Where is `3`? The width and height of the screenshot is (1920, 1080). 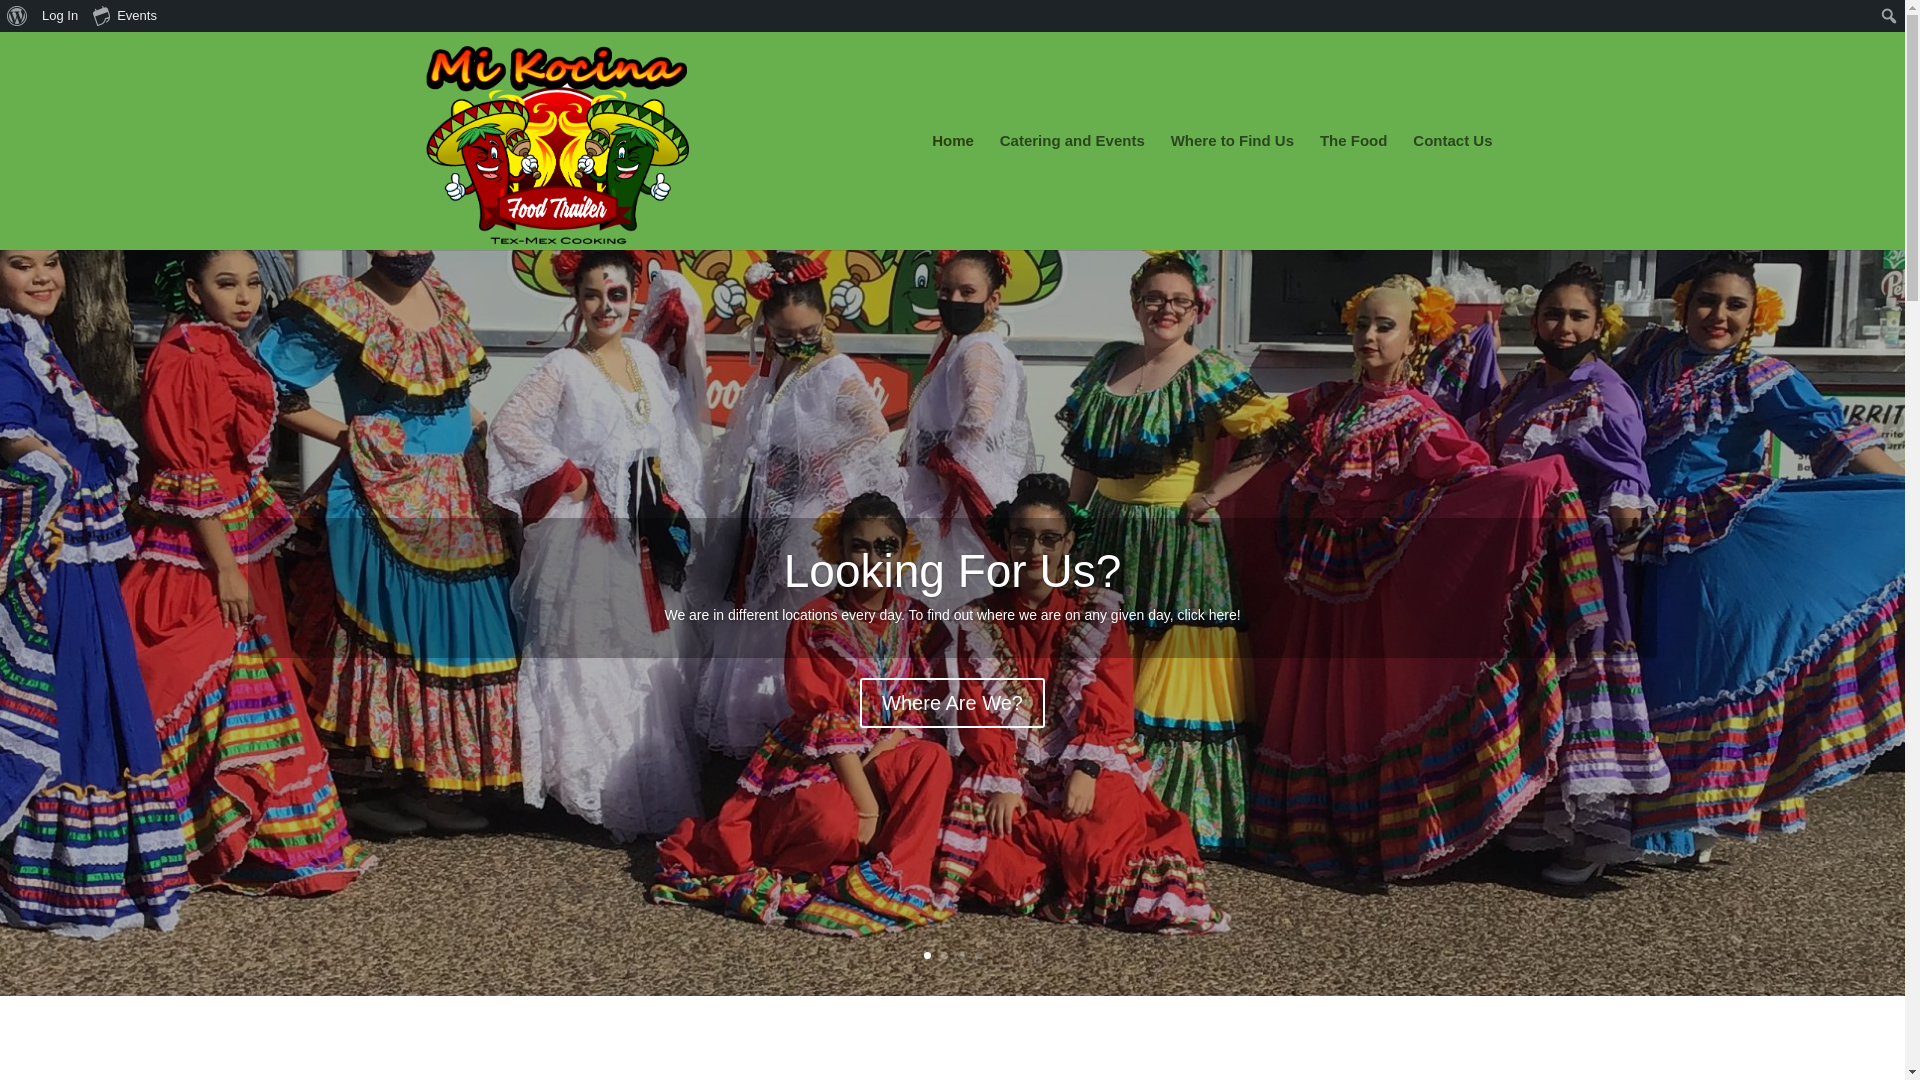
3 is located at coordinates (962, 955).